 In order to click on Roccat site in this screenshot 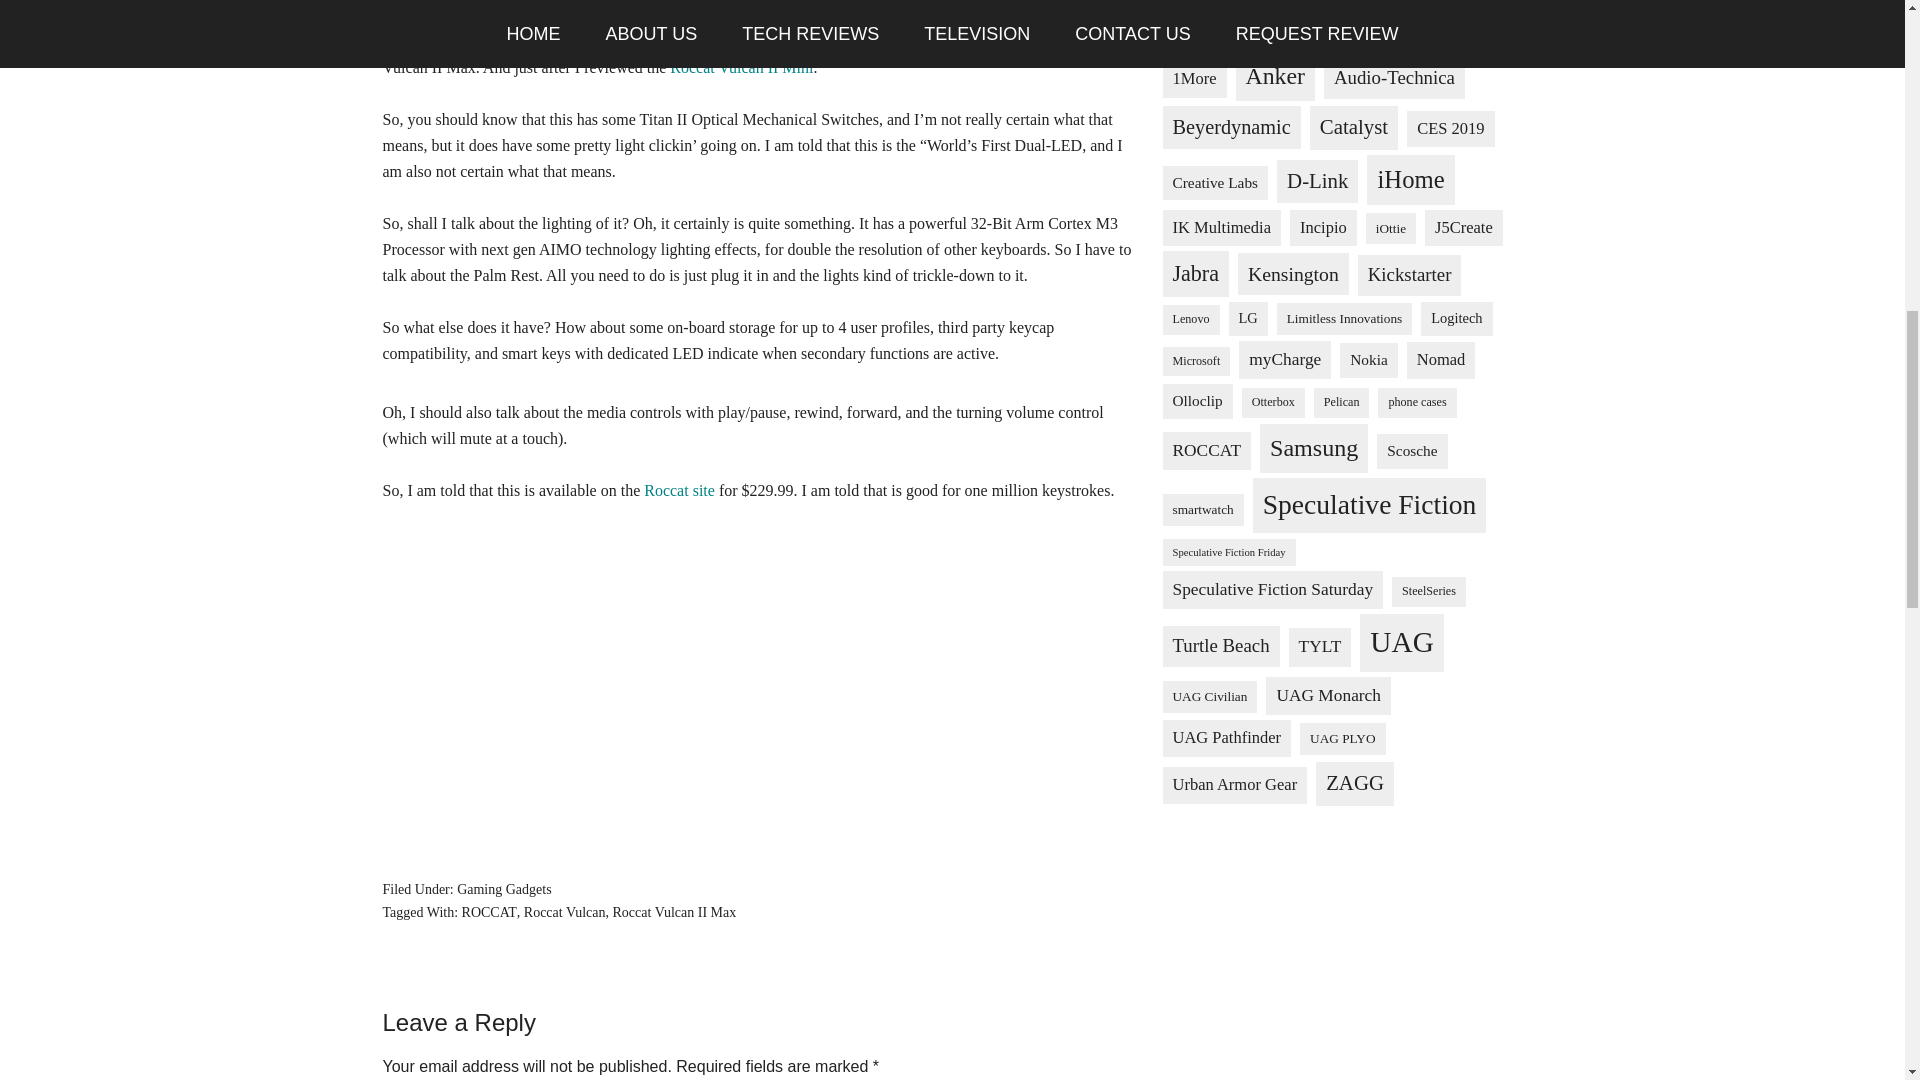, I will do `click(678, 490)`.